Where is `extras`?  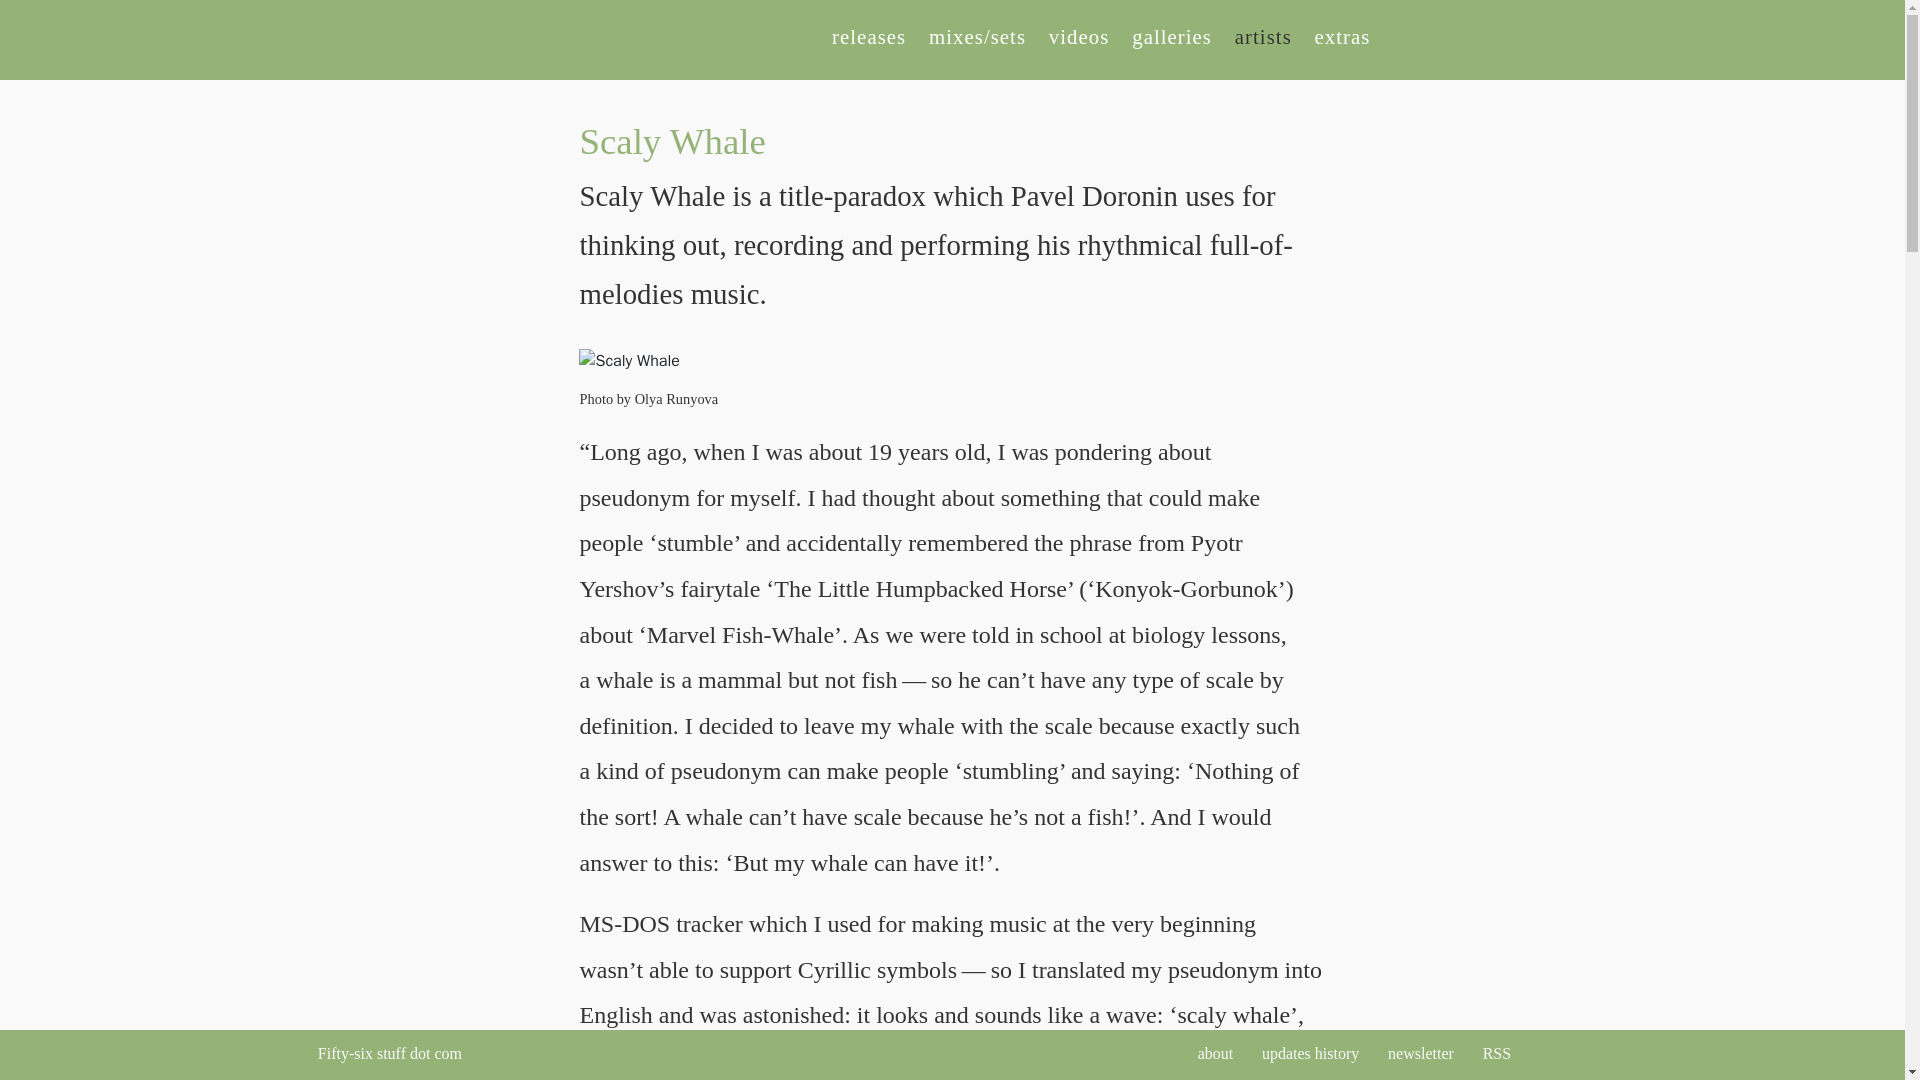 extras is located at coordinates (1342, 36).